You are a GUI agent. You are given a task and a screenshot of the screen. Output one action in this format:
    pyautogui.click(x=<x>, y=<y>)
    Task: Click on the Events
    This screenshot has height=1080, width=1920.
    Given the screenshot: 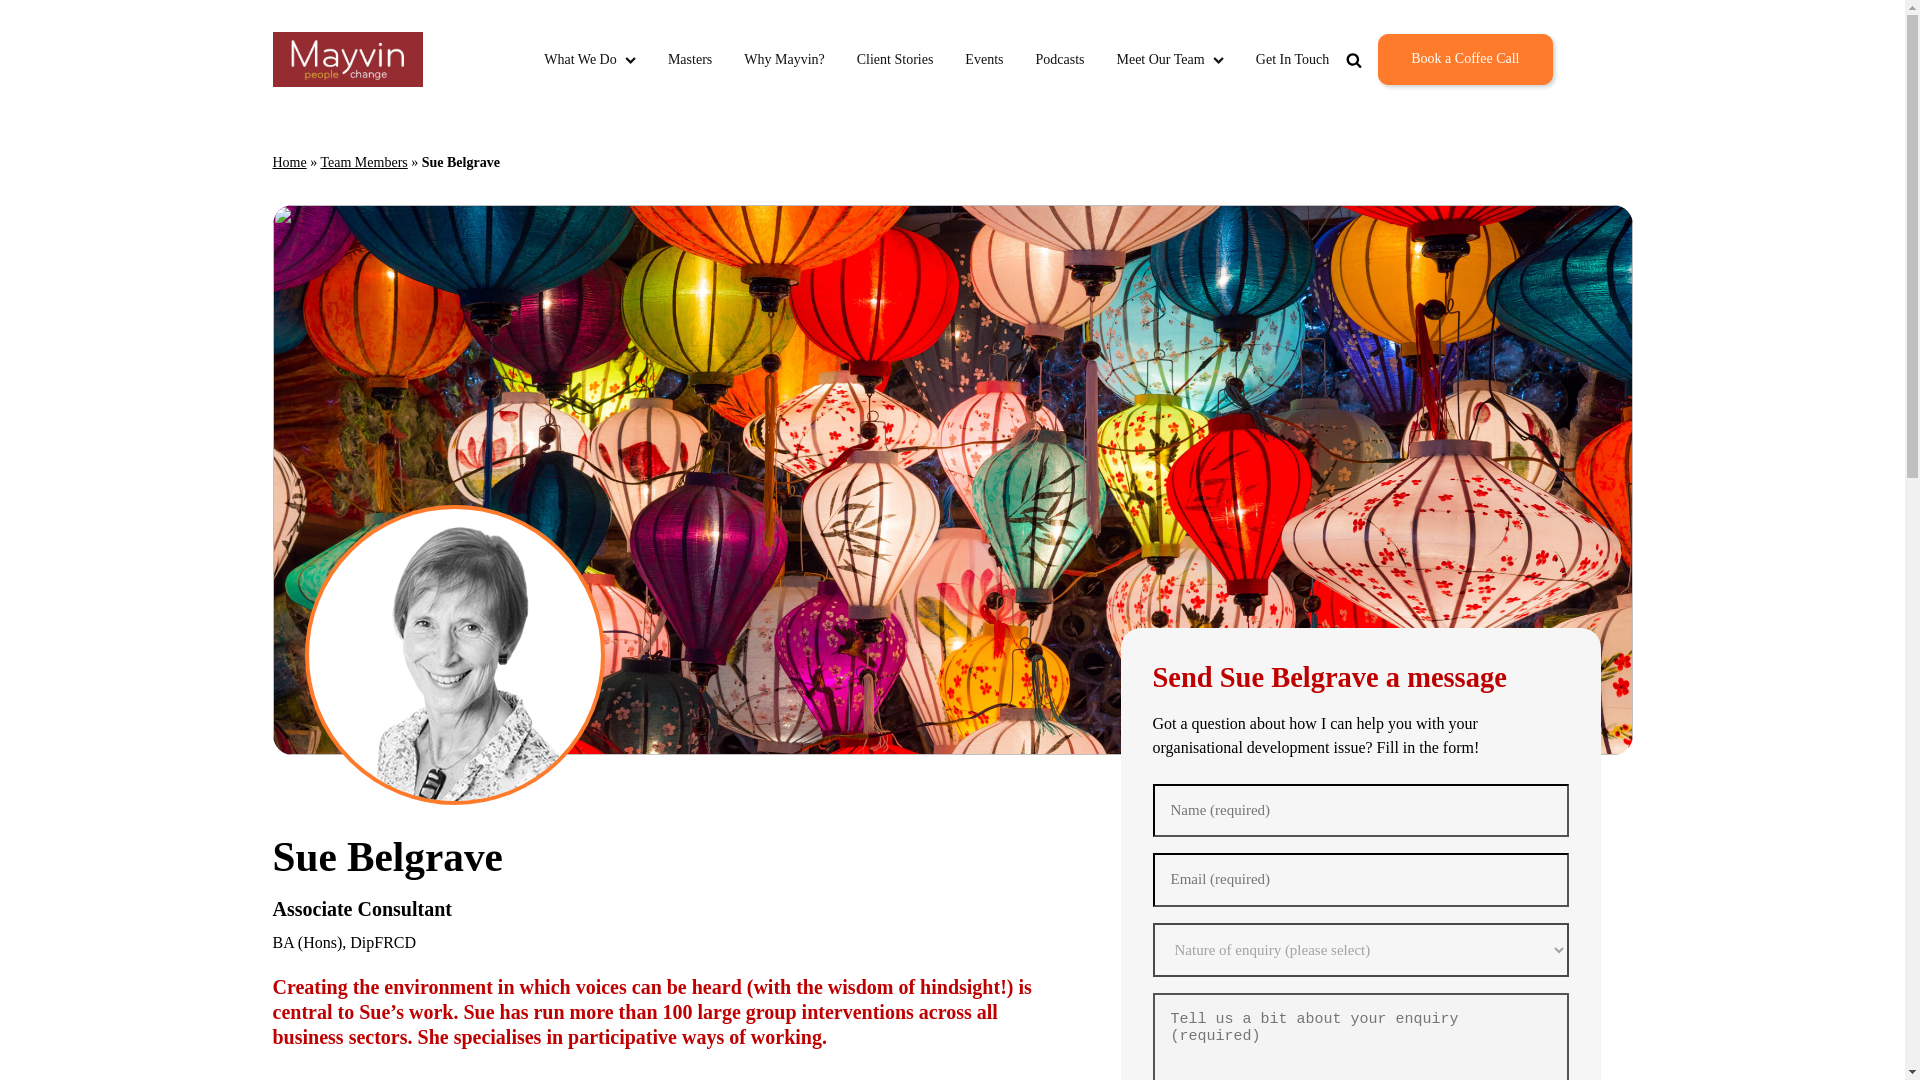 What is the action you would take?
    pyautogui.click(x=984, y=59)
    